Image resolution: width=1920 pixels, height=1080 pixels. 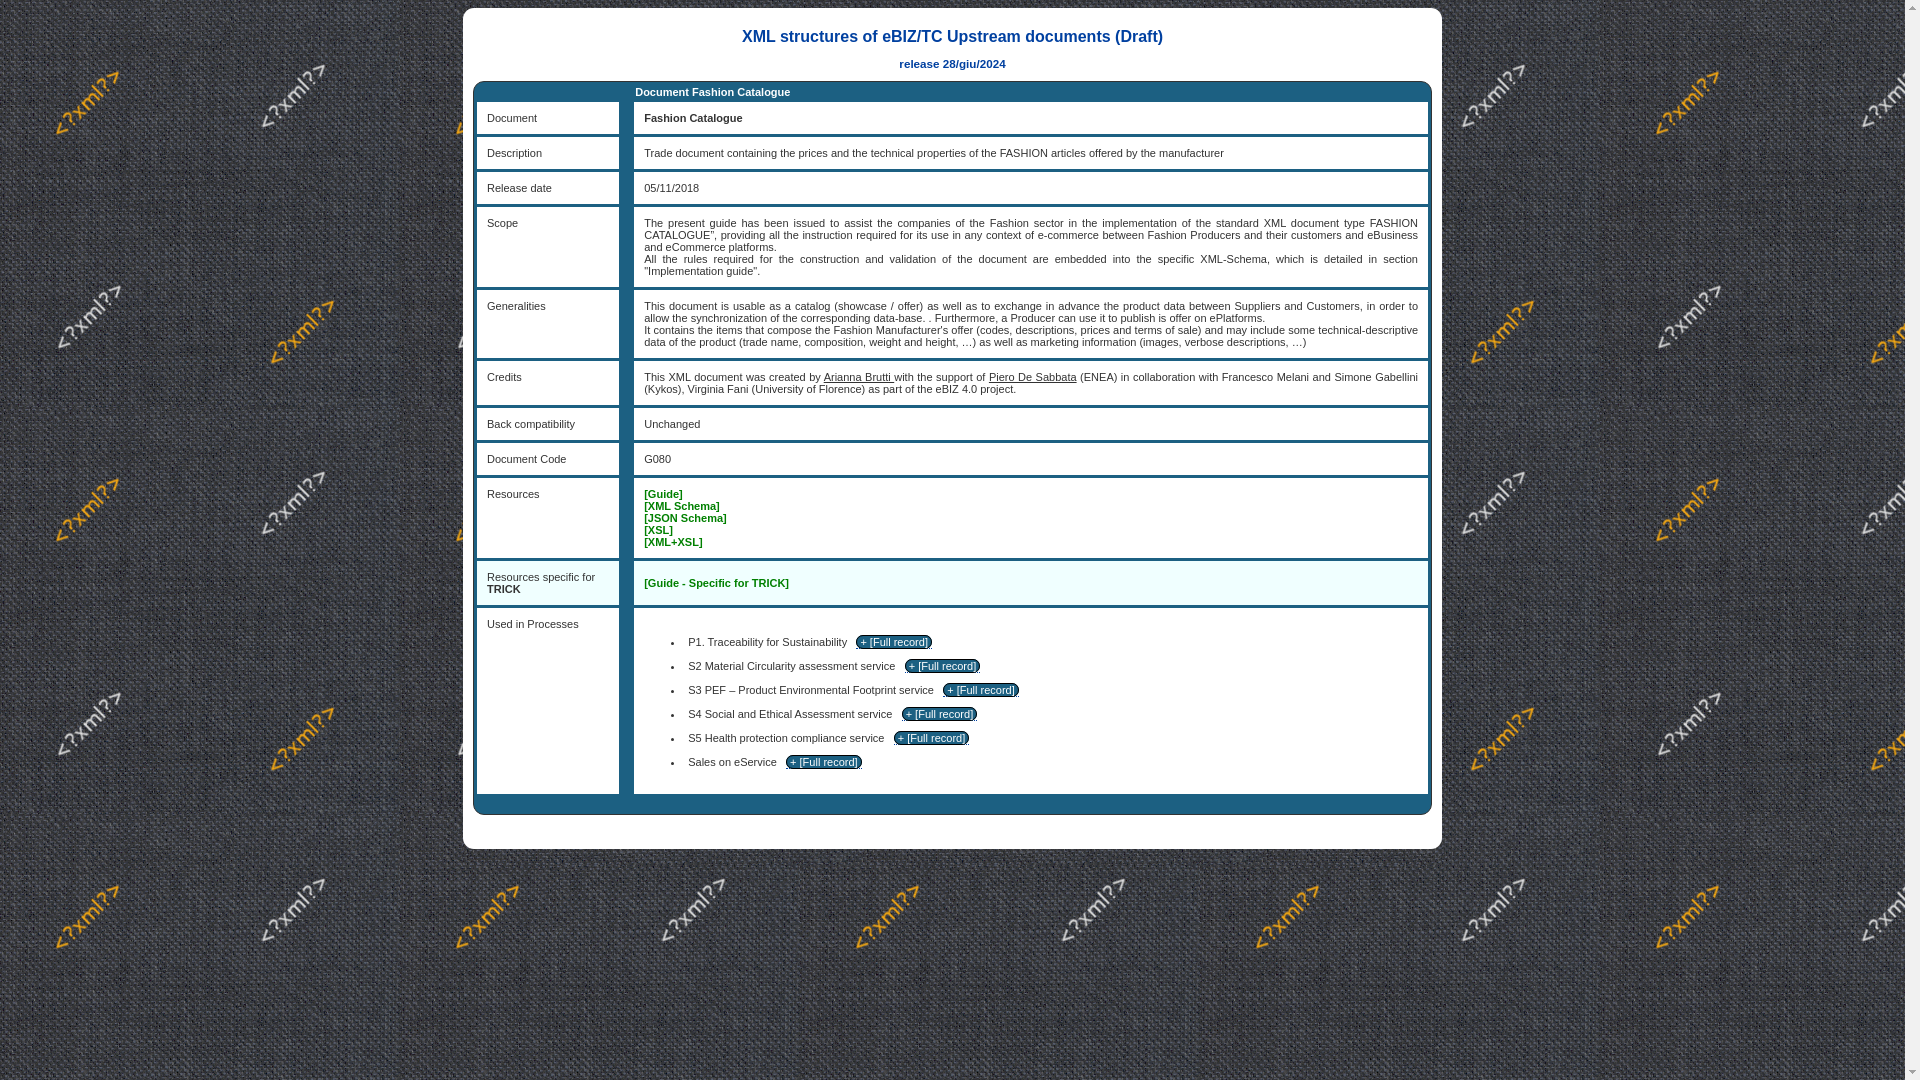 What do you see at coordinates (685, 517) in the screenshot?
I see `go to JSON Schema` at bounding box center [685, 517].